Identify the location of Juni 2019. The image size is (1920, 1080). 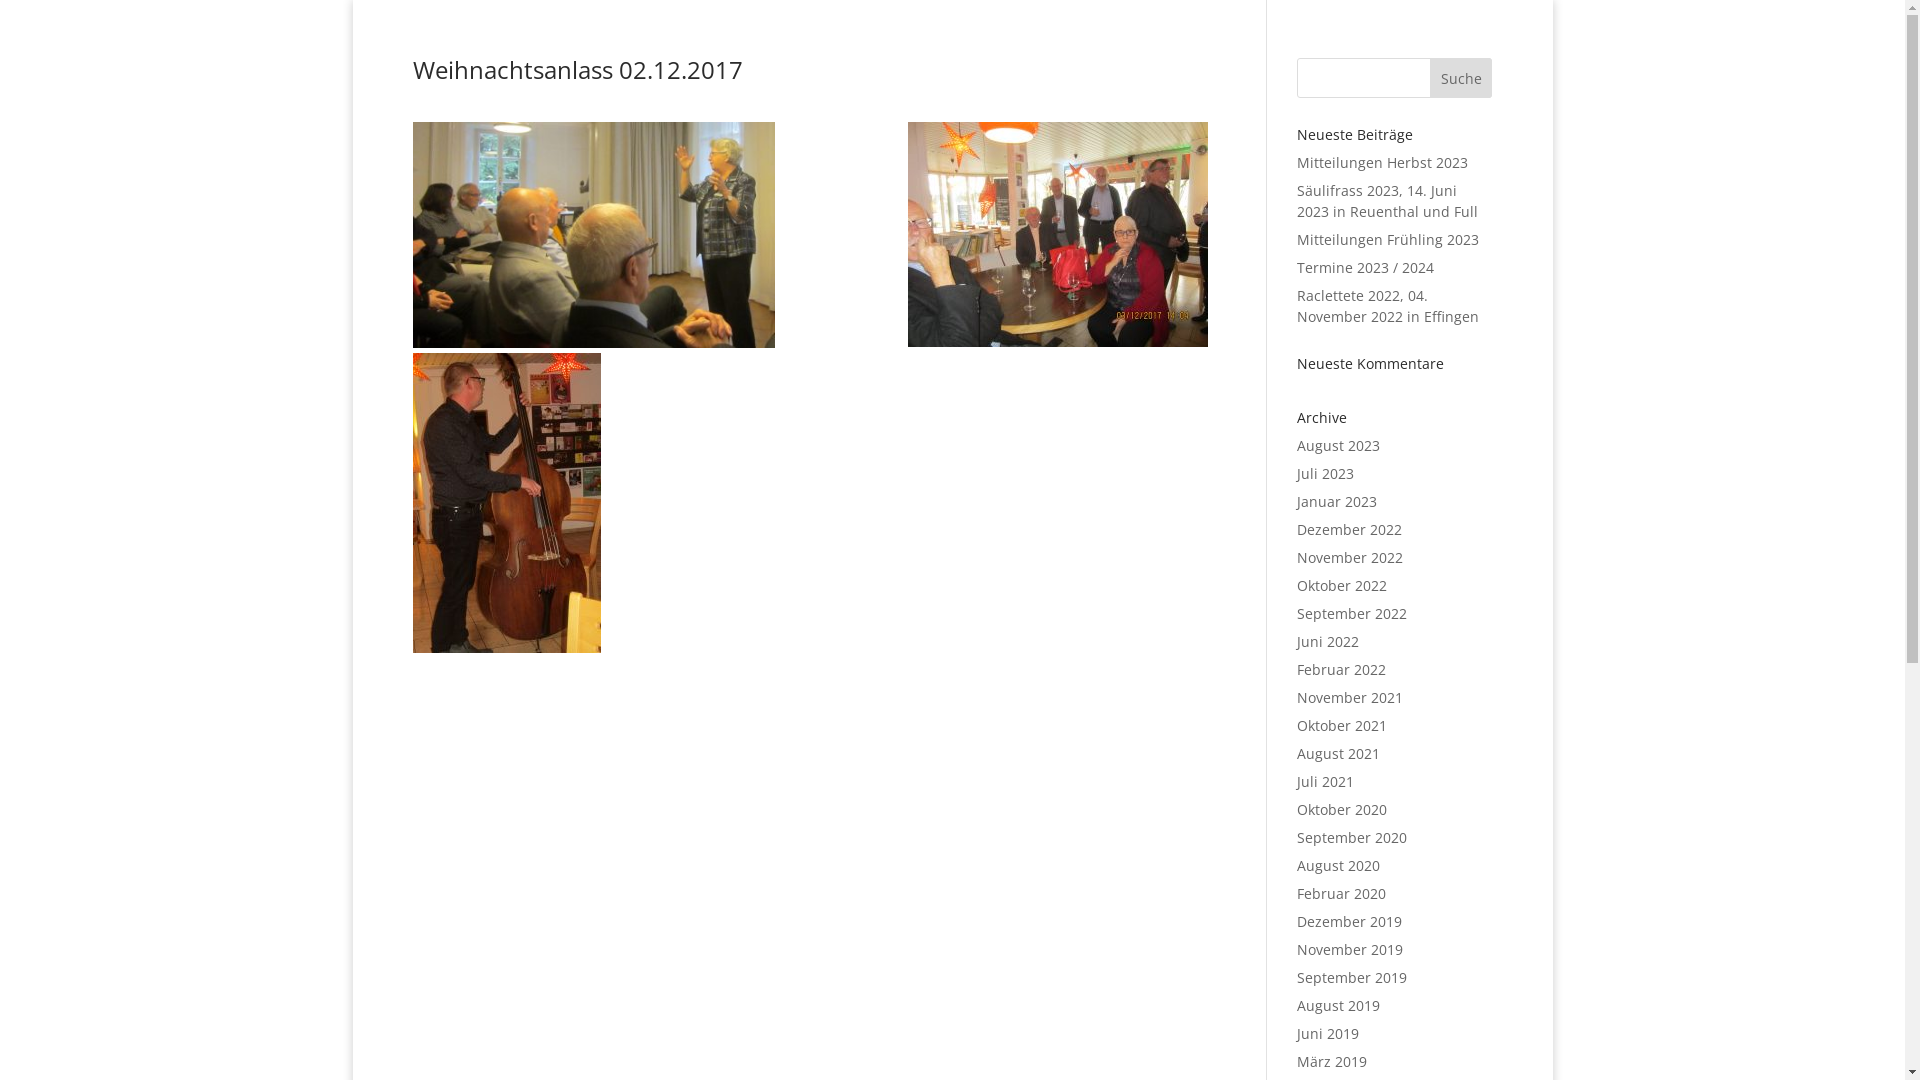
(1328, 1034).